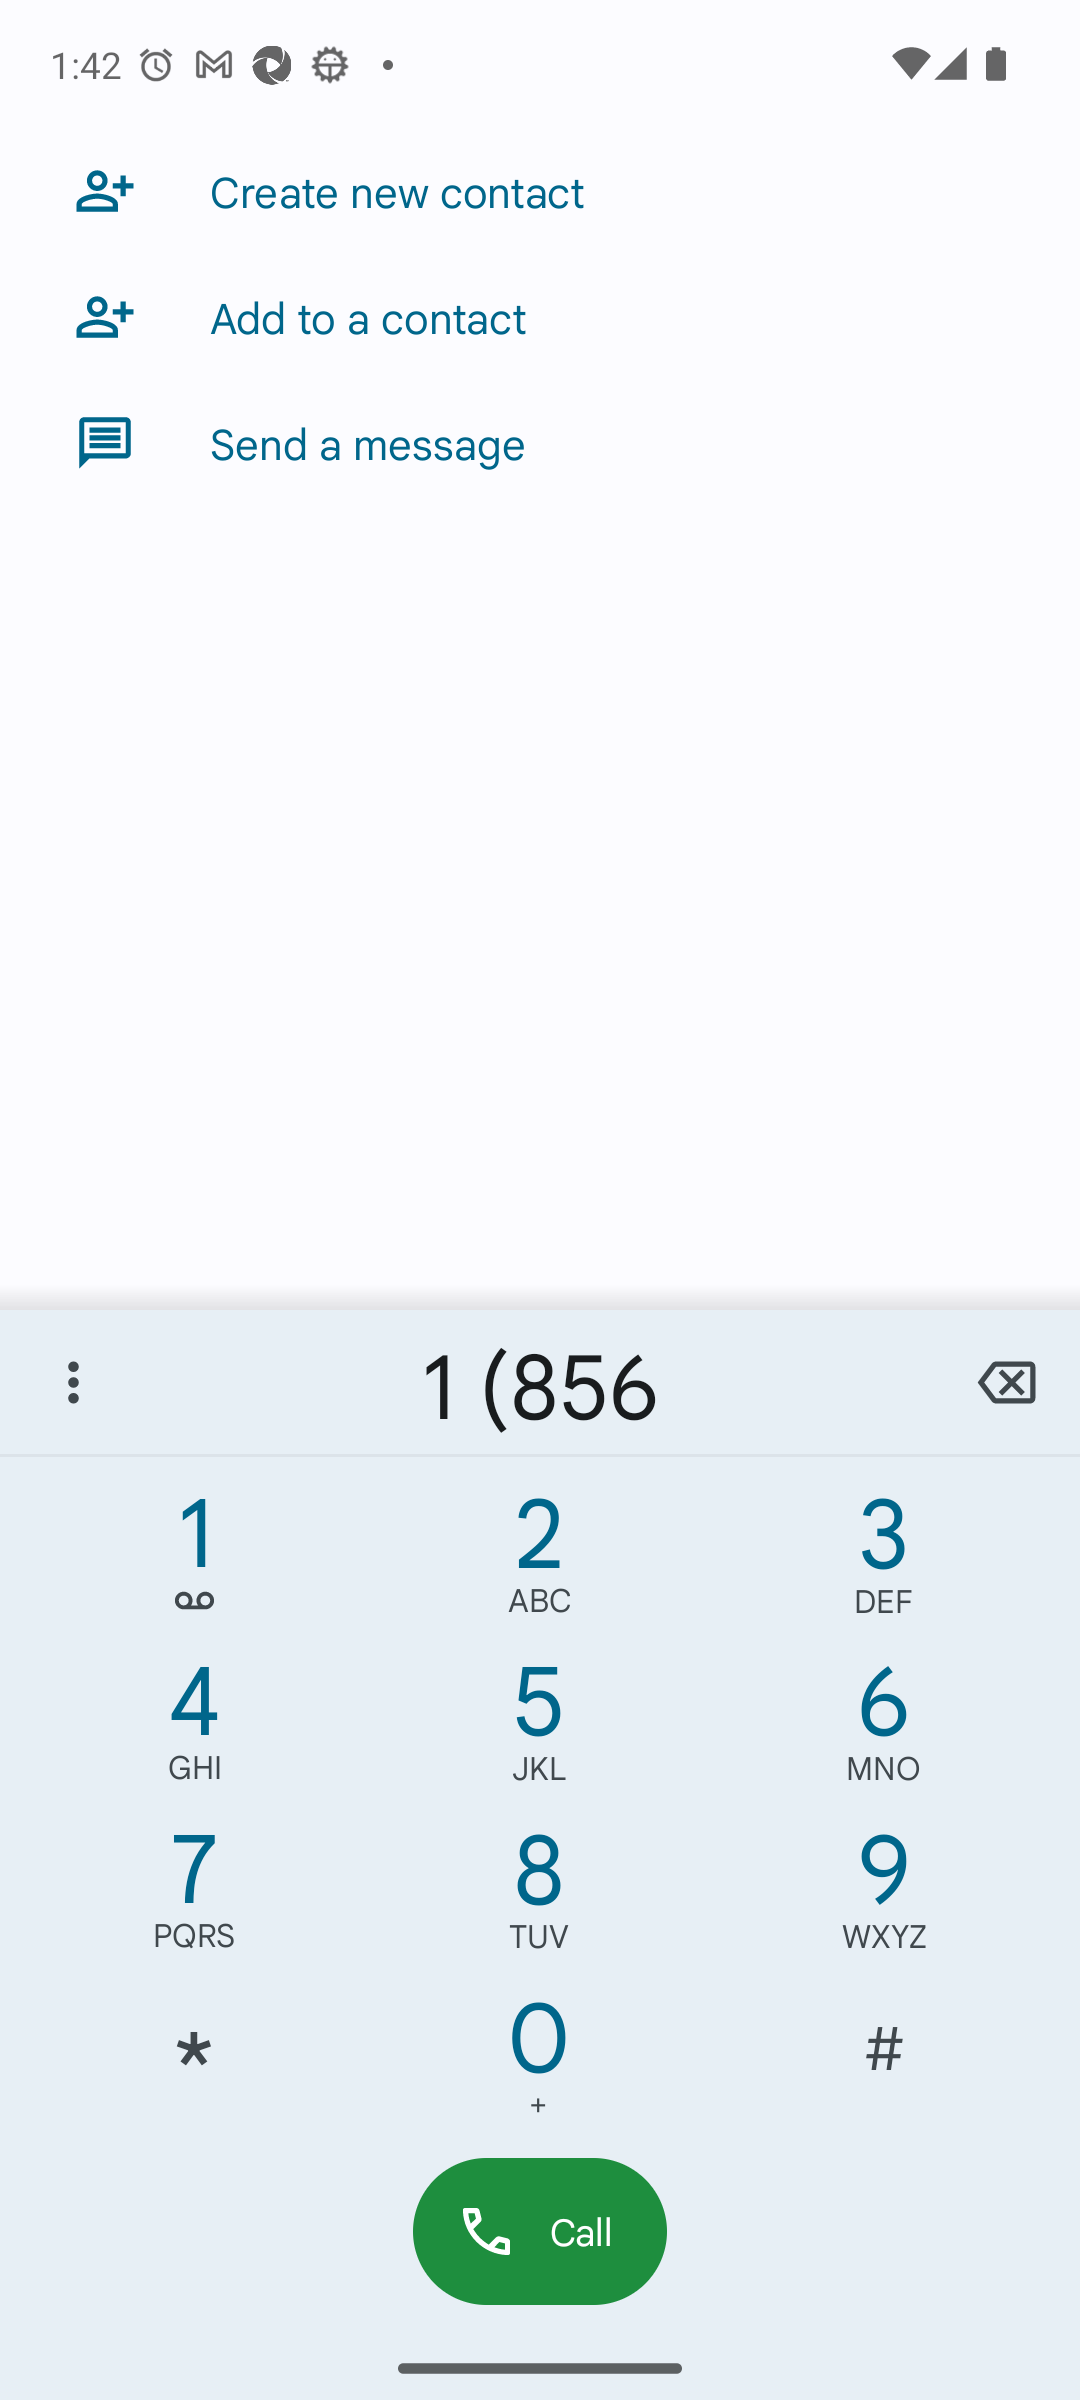  I want to click on *, so click(194, 2066).